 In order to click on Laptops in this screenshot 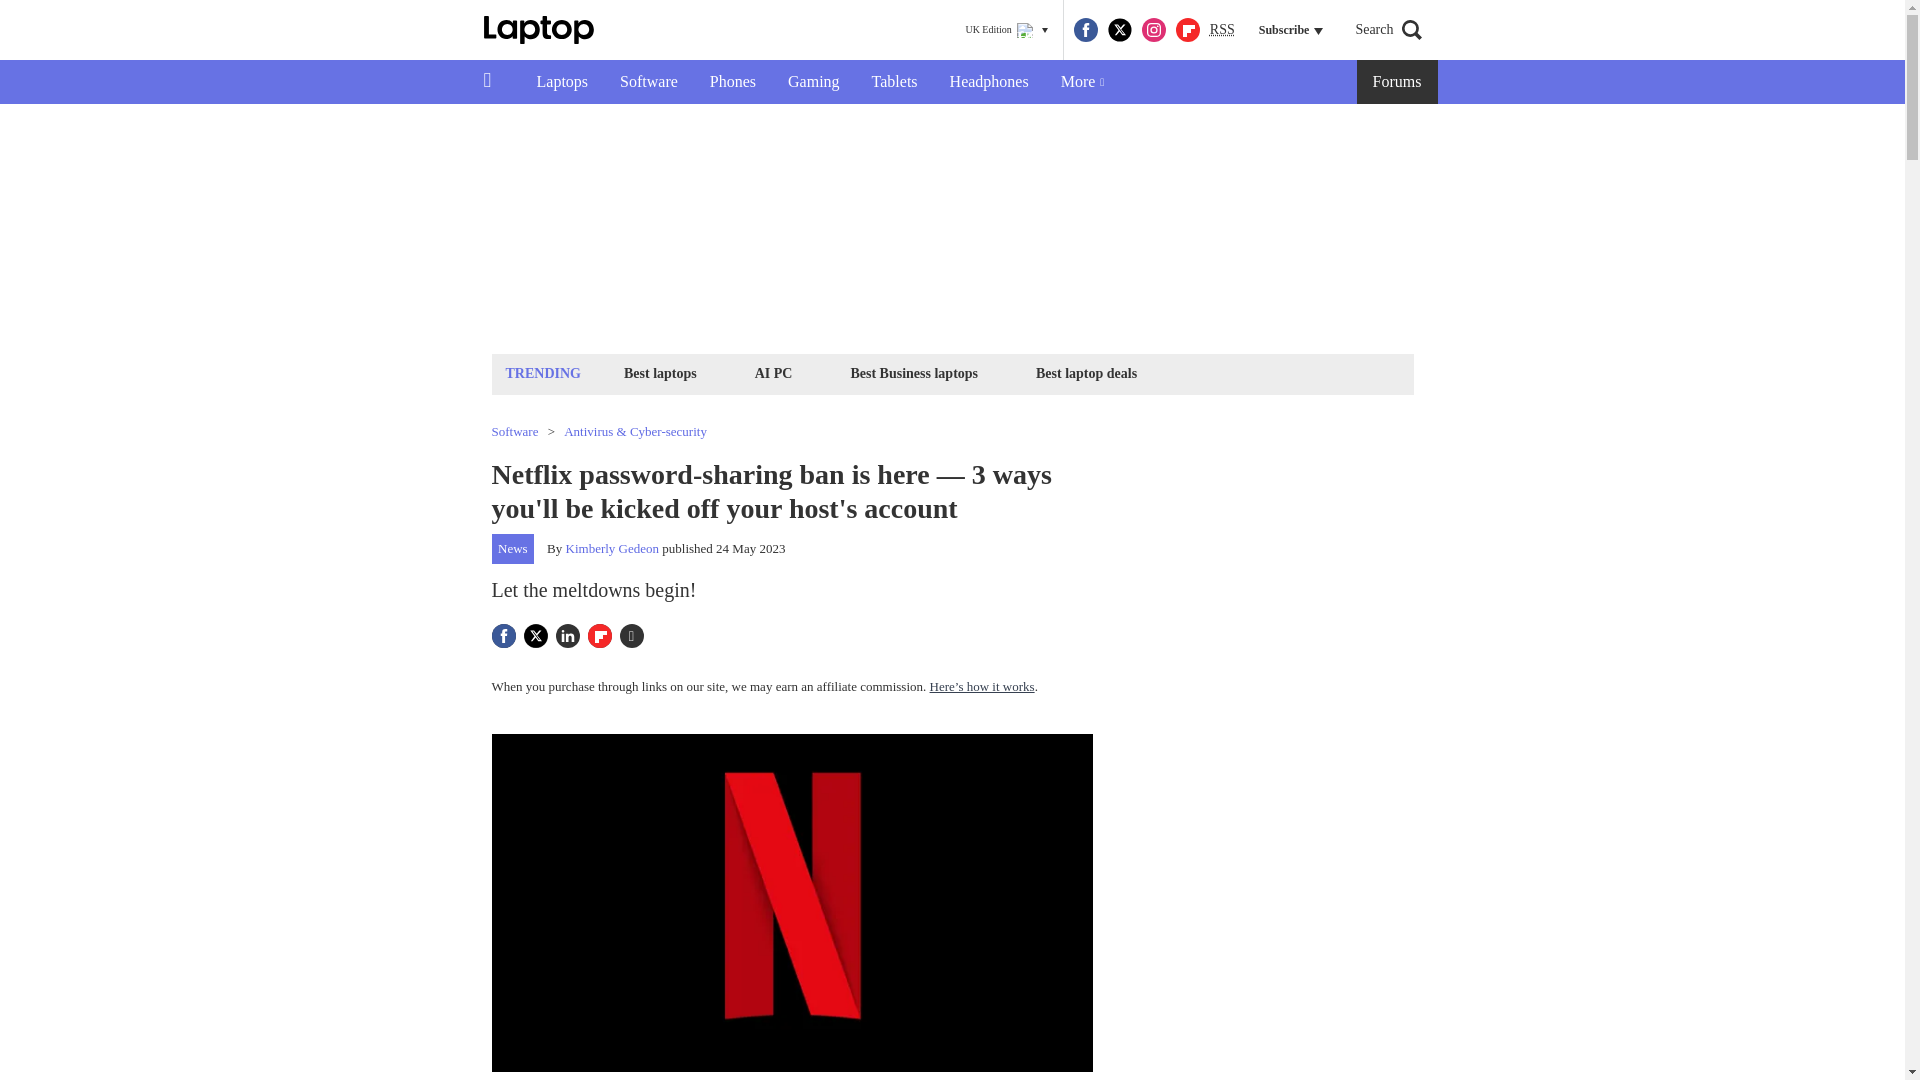, I will do `click(562, 82)`.